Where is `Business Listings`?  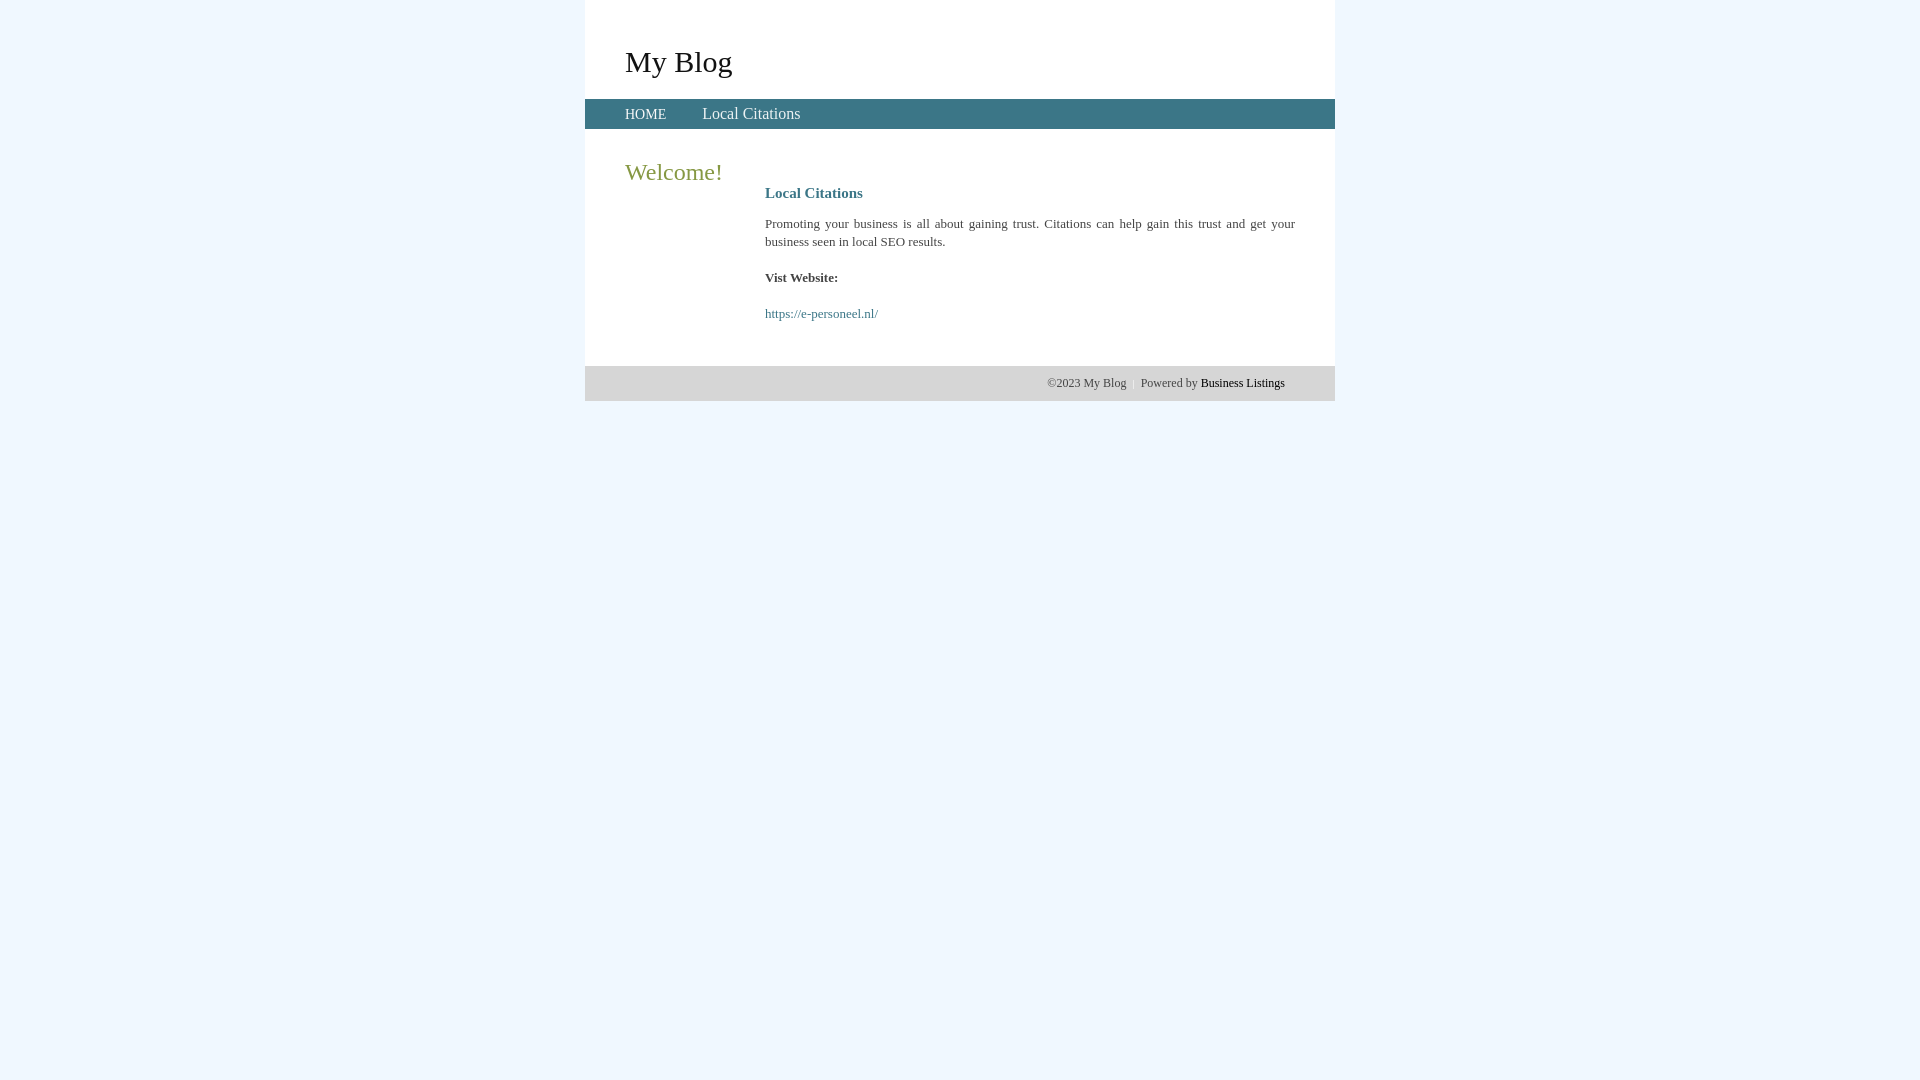
Business Listings is located at coordinates (1243, 383).